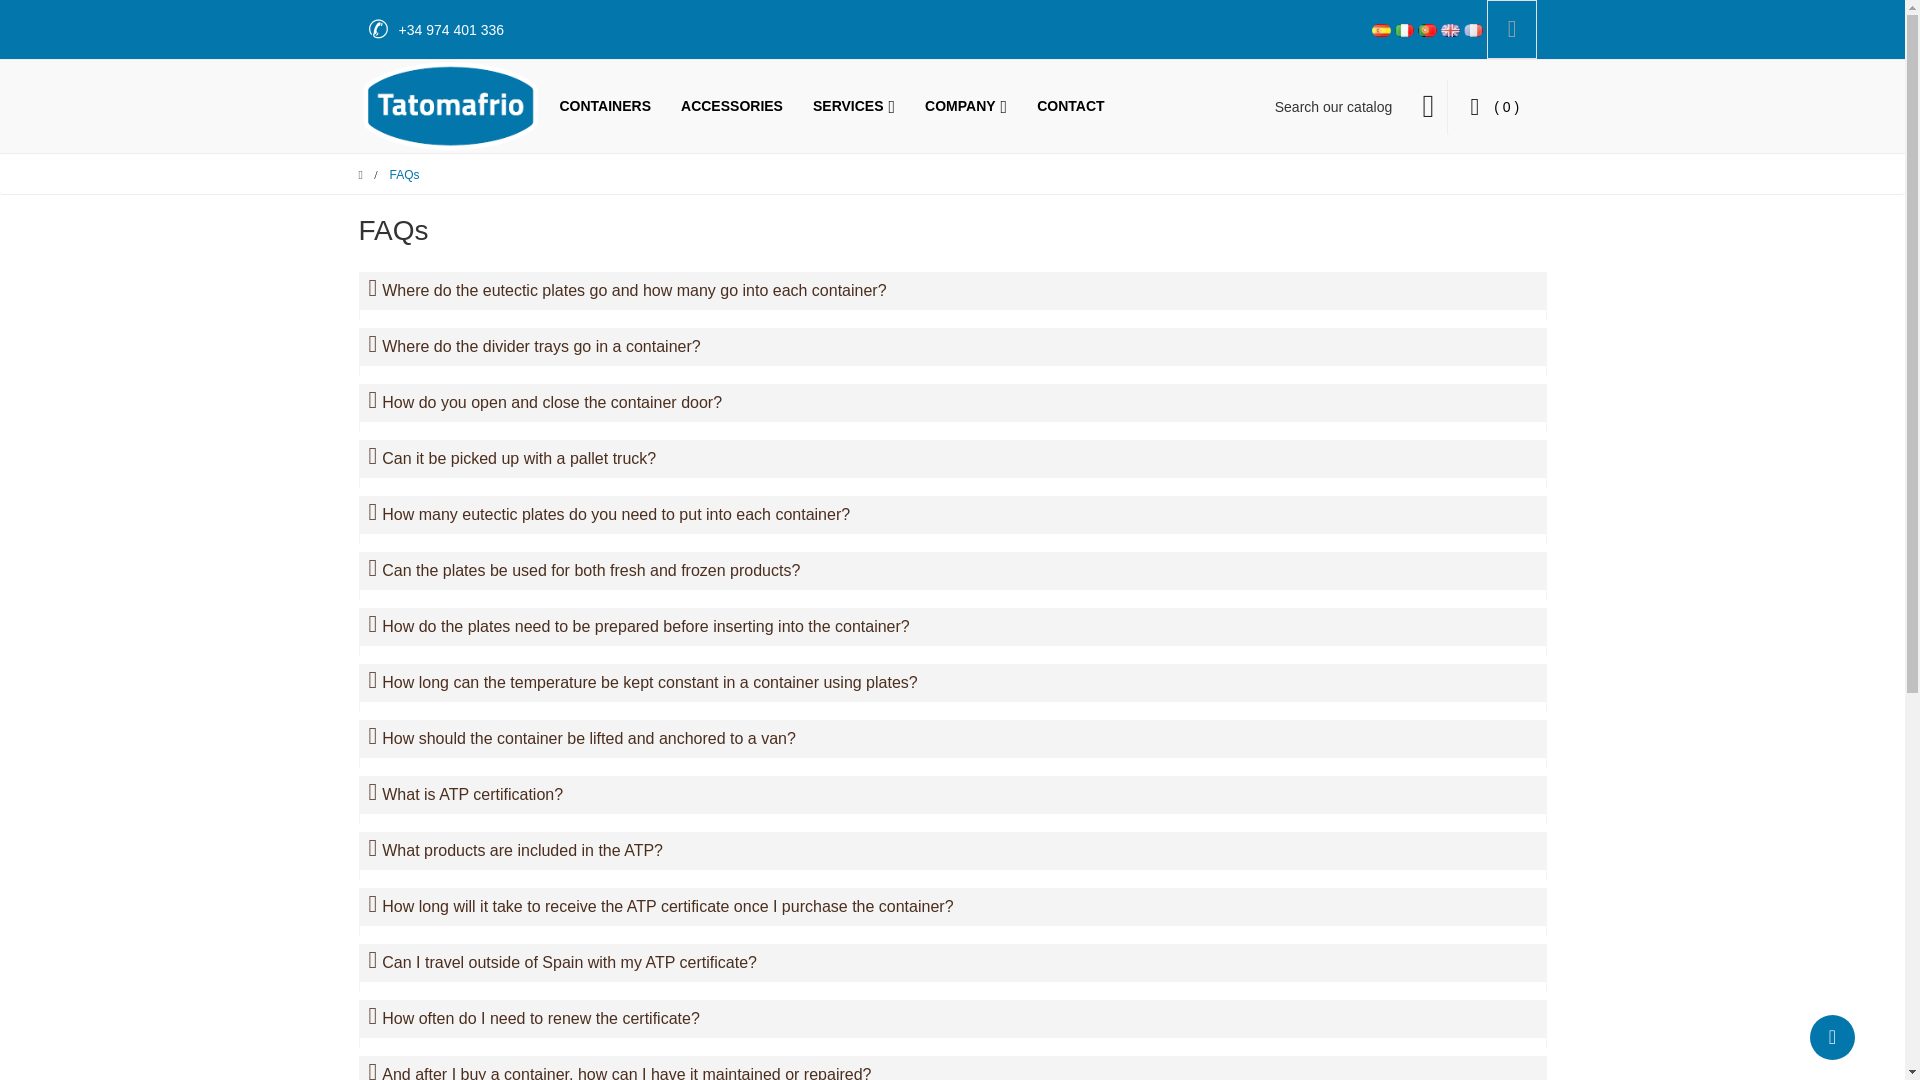  What do you see at coordinates (732, 106) in the screenshot?
I see `ACCESSORIES` at bounding box center [732, 106].